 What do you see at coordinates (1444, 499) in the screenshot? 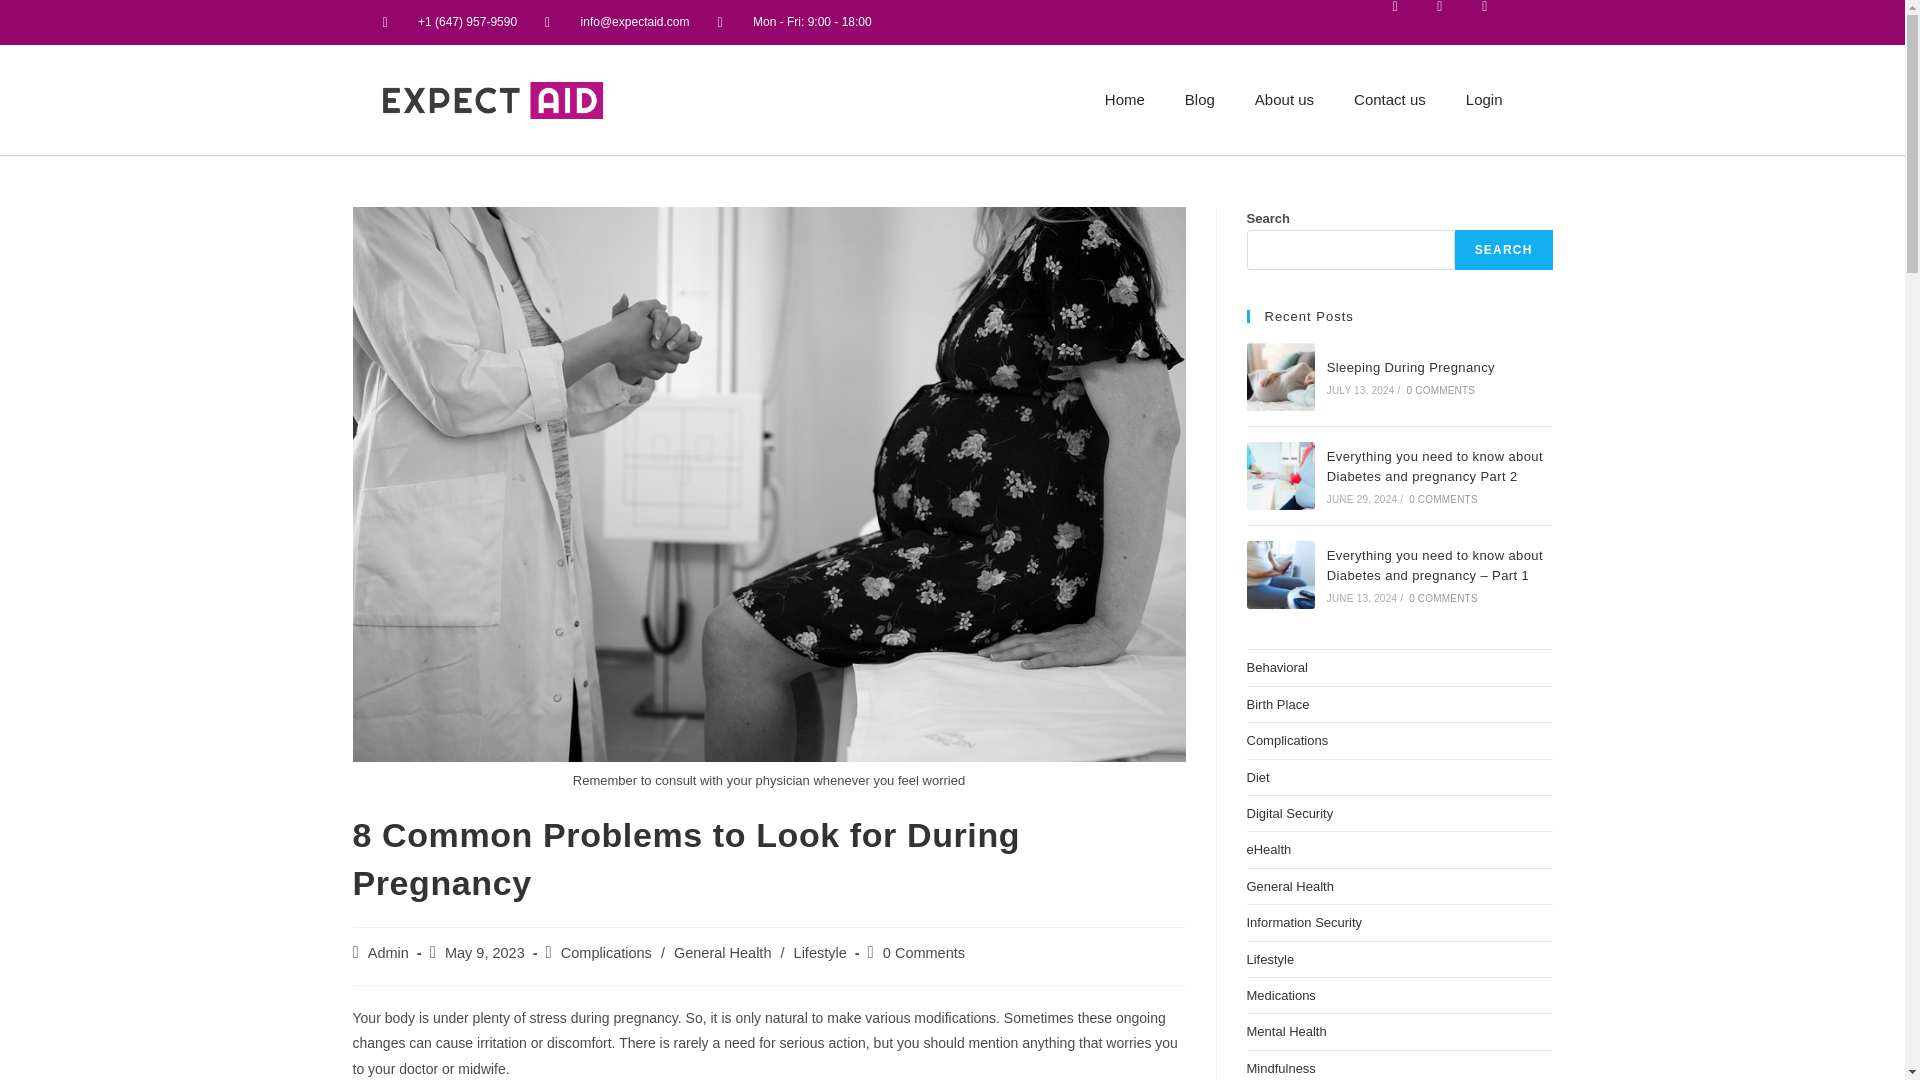
I see `0 COMMENTS` at bounding box center [1444, 499].